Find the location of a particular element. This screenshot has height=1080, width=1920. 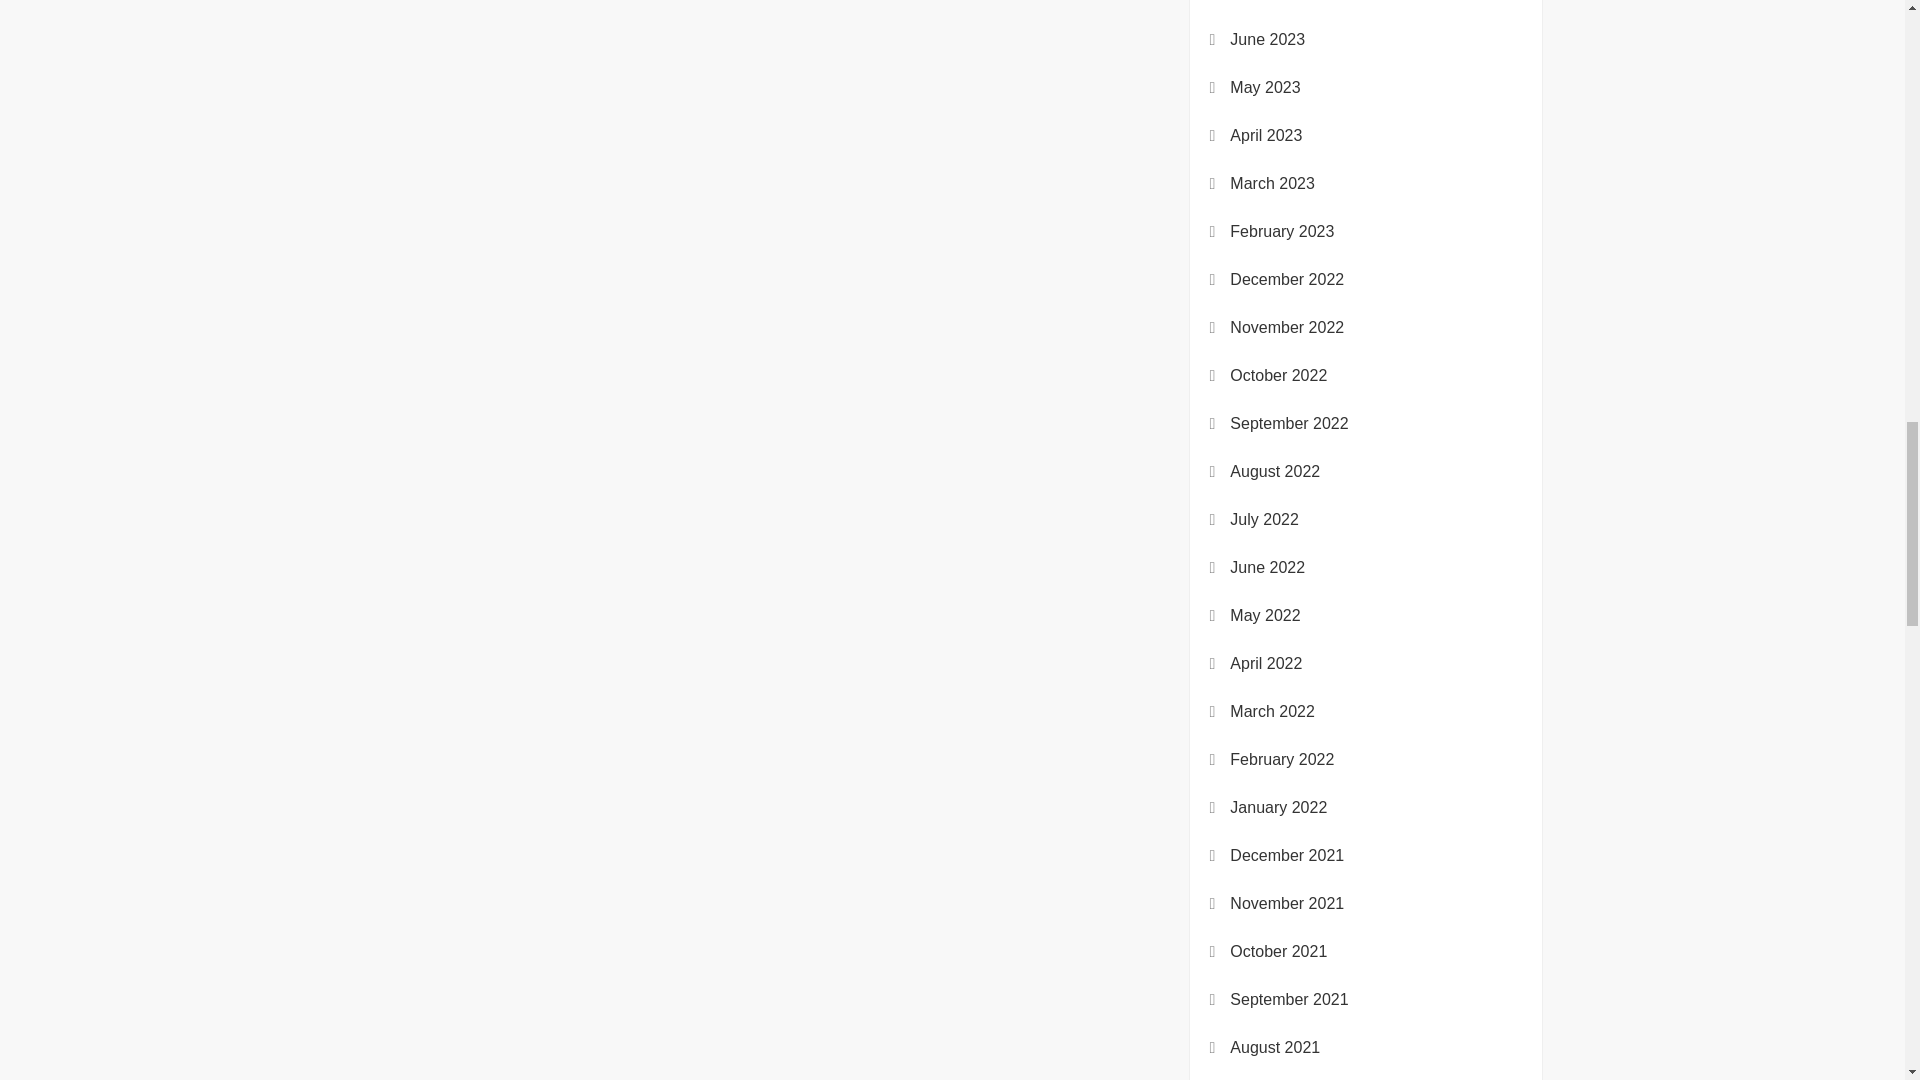

August 2022 is located at coordinates (1275, 472).